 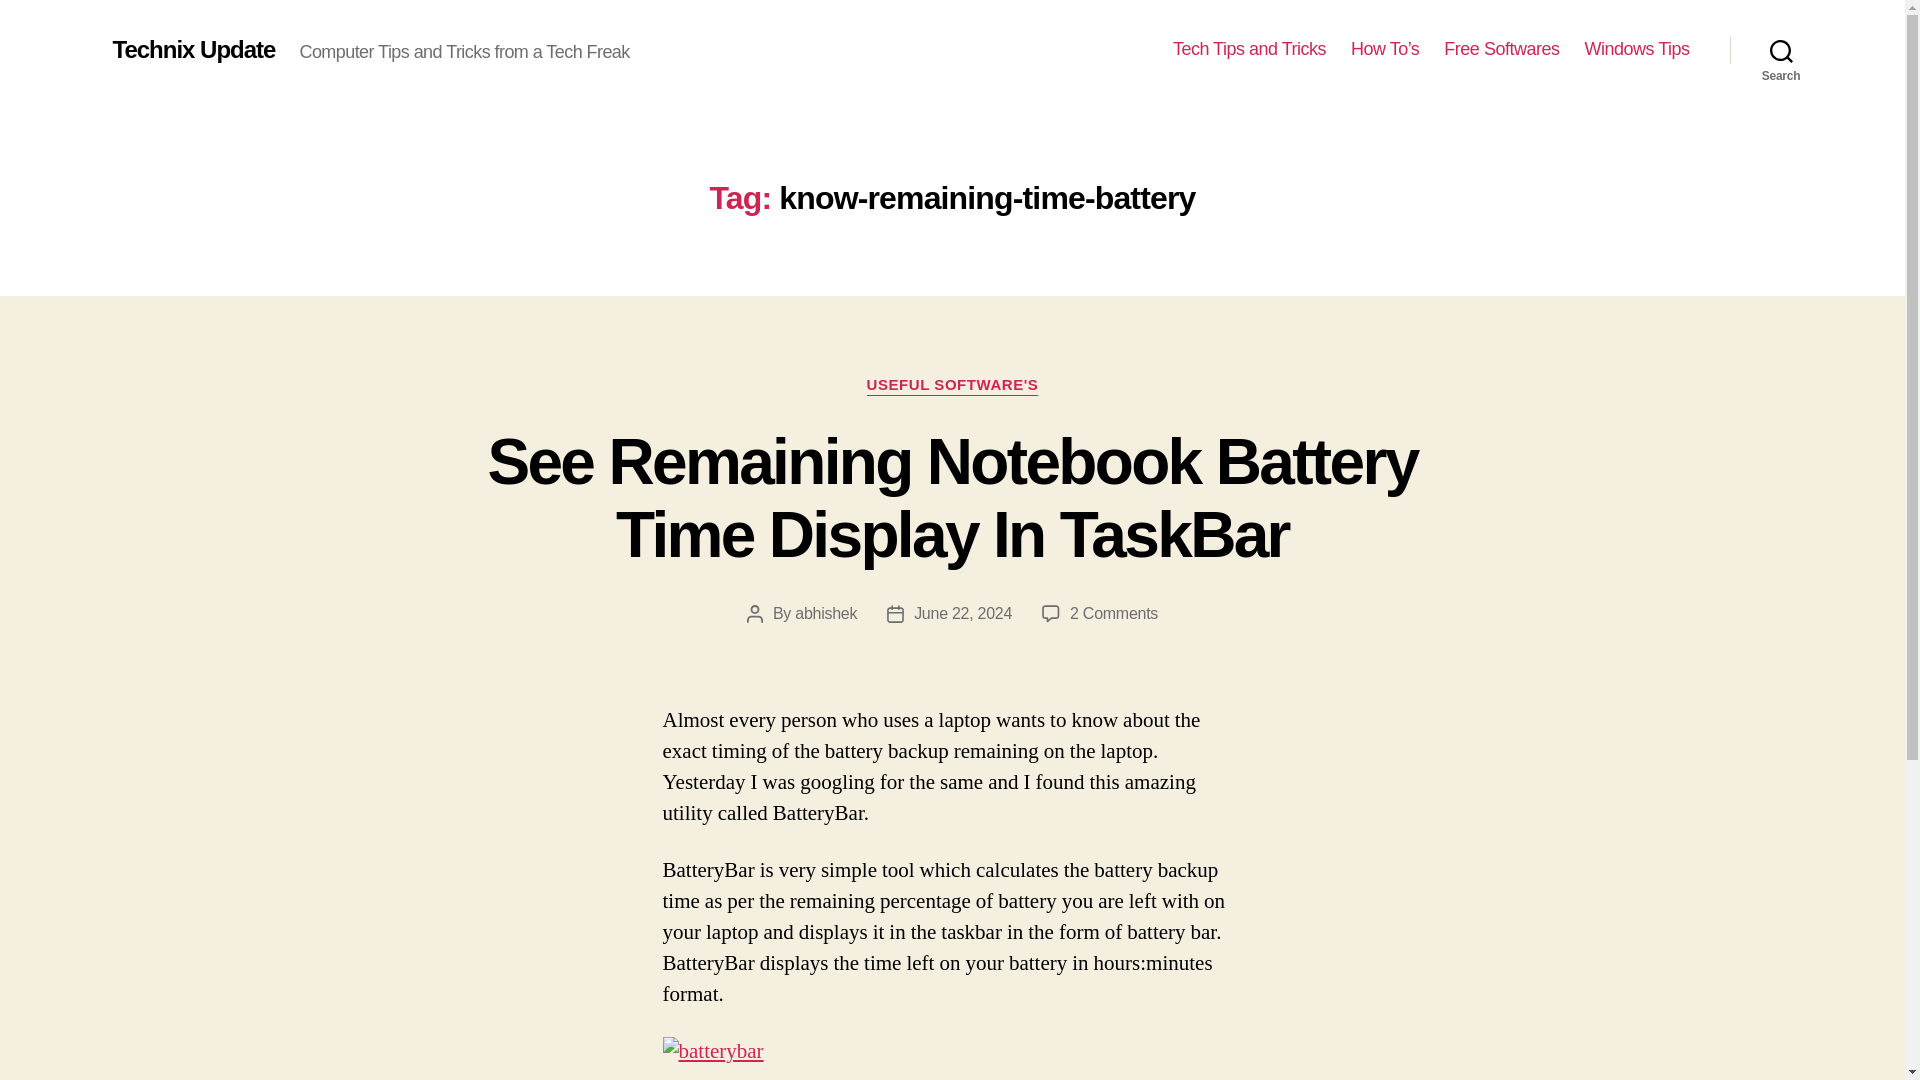 I want to click on See Remaining Notebook Battery Time Display In TaskBar, so click(x=952, y=498).